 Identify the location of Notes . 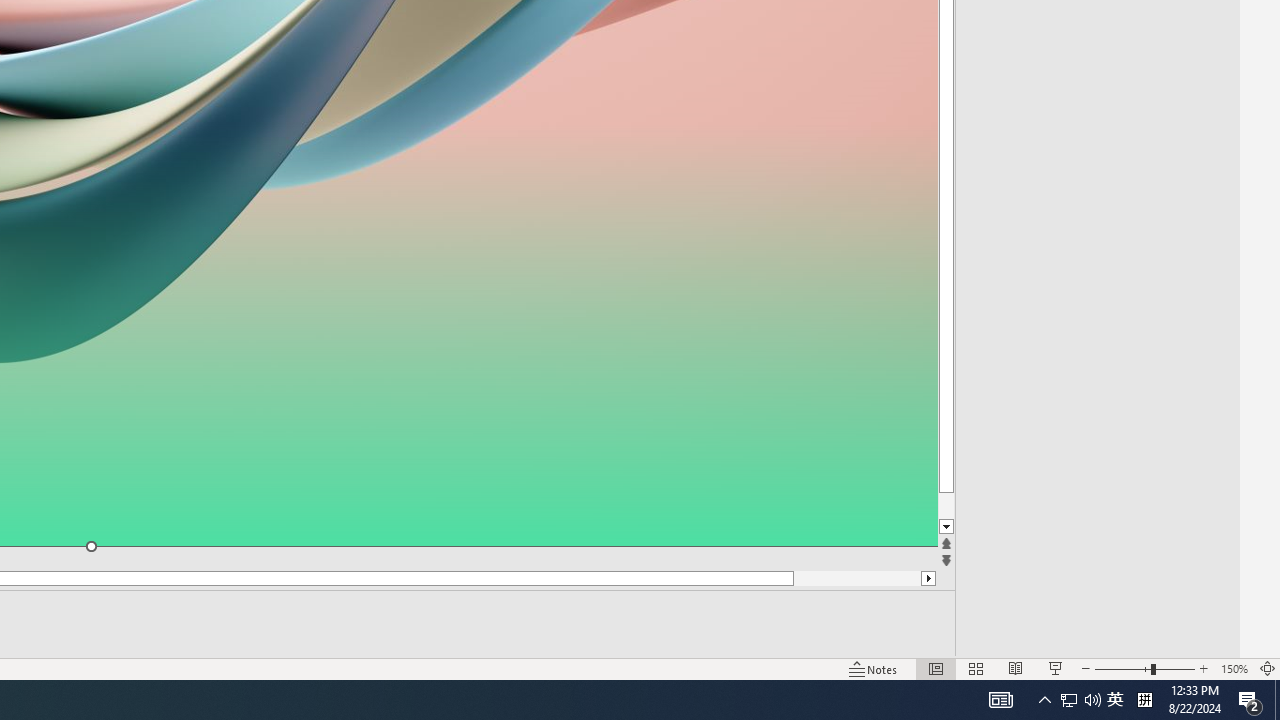
(936, 668).